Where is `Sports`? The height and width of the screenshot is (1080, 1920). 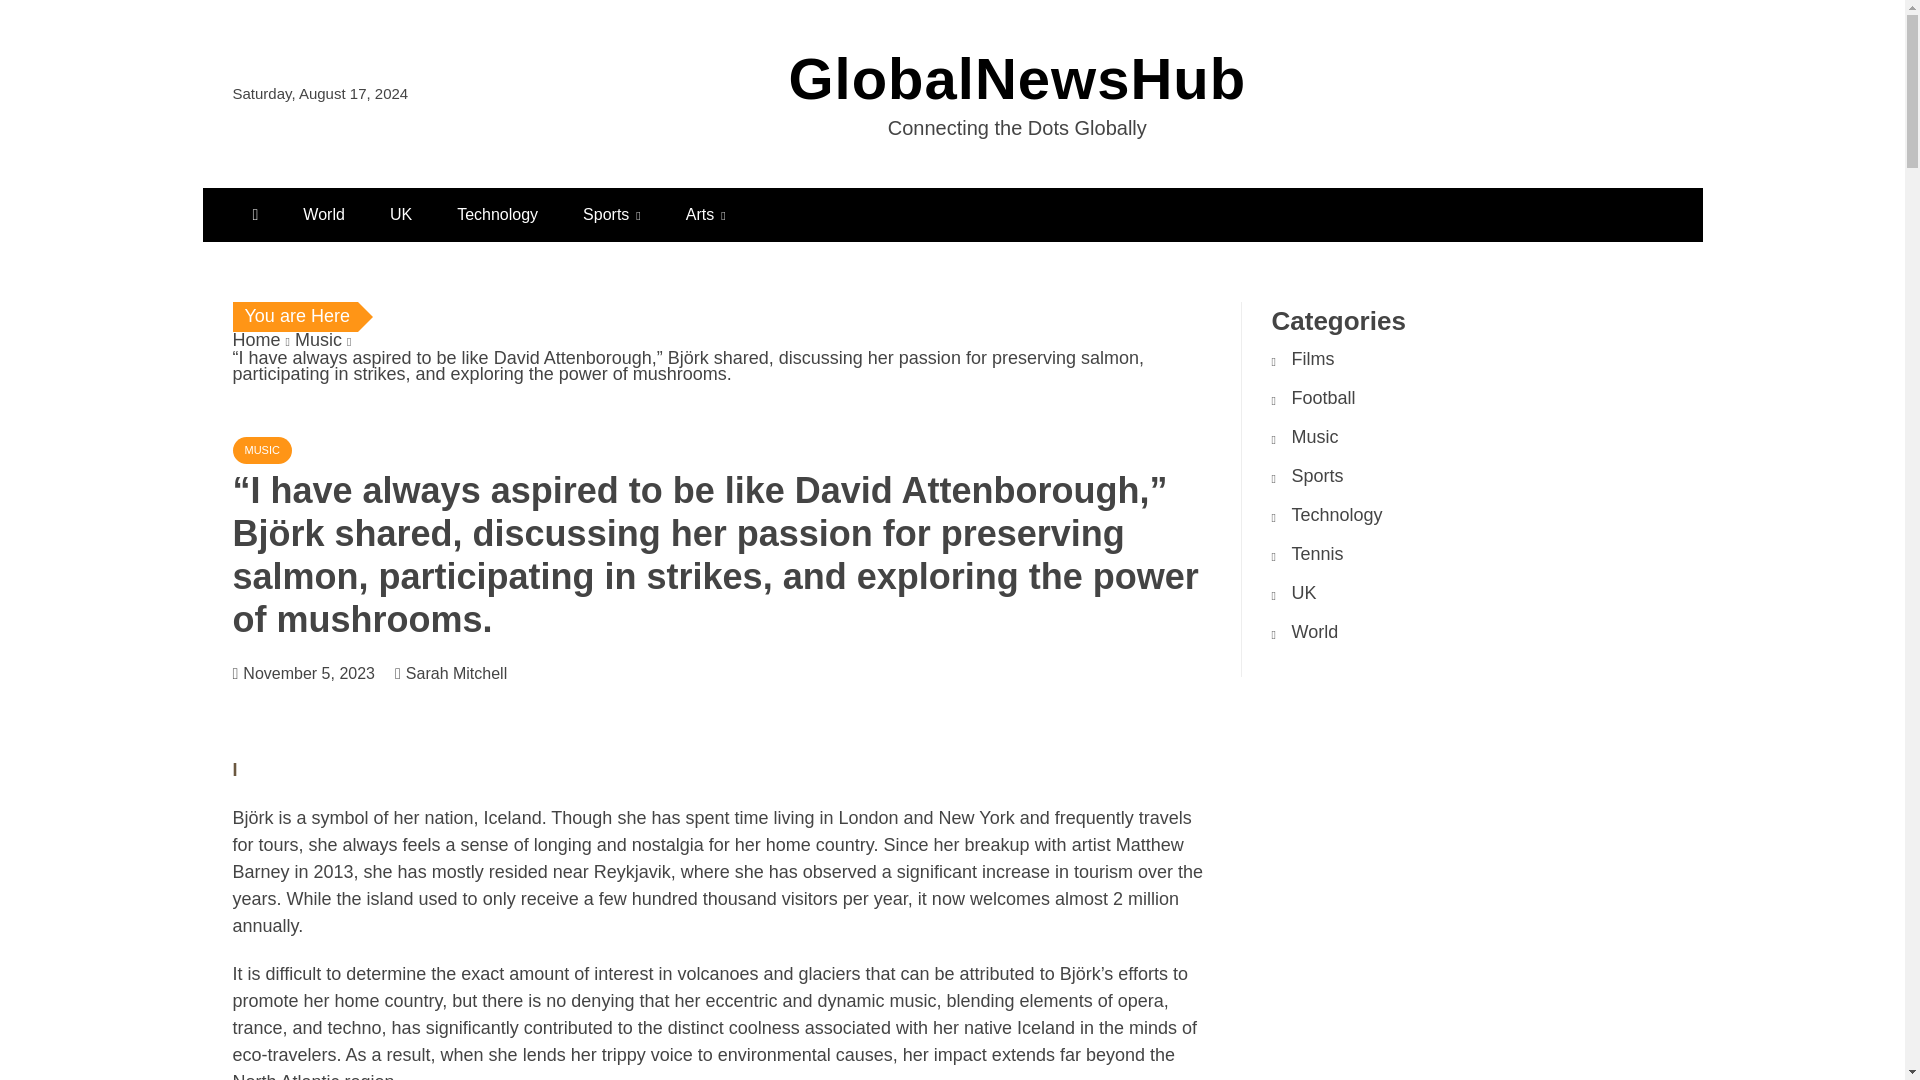 Sports is located at coordinates (1318, 476).